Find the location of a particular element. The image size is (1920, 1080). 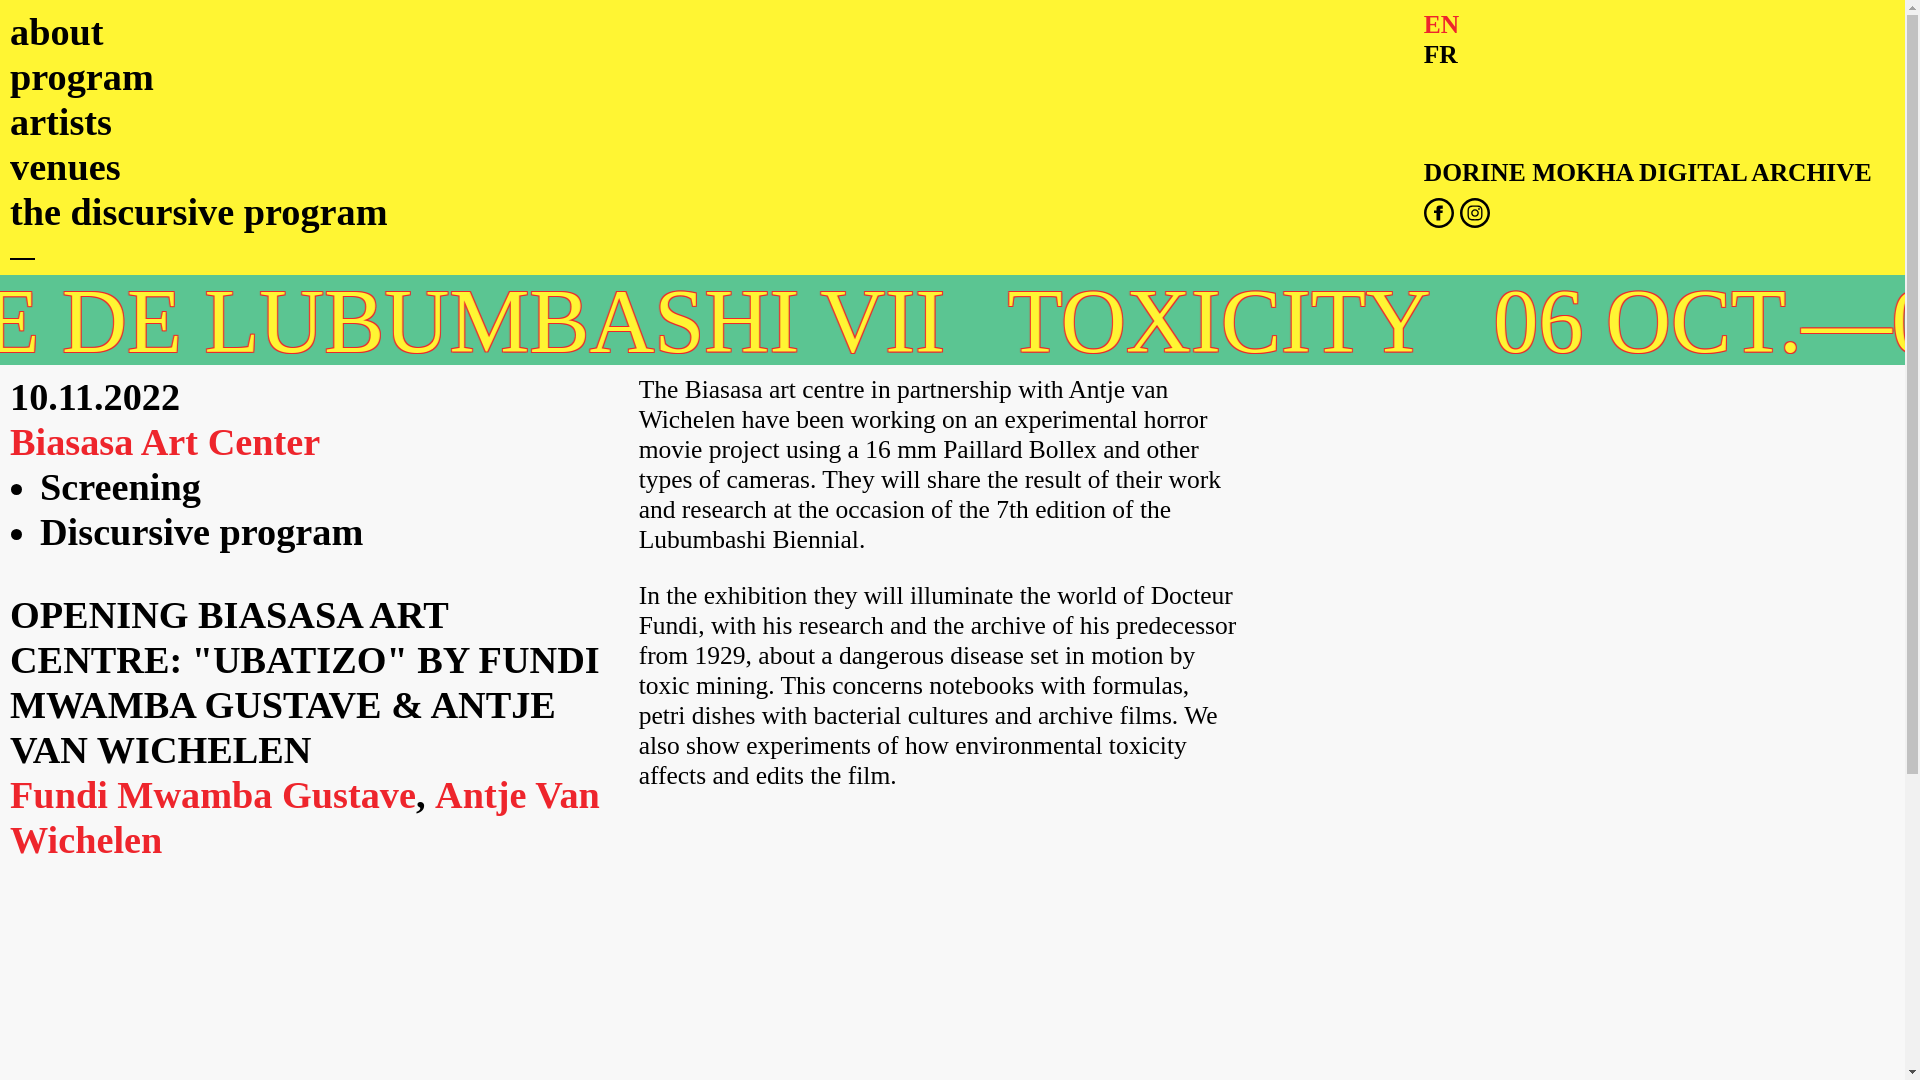

Biasasa Art Center is located at coordinates (164, 442).